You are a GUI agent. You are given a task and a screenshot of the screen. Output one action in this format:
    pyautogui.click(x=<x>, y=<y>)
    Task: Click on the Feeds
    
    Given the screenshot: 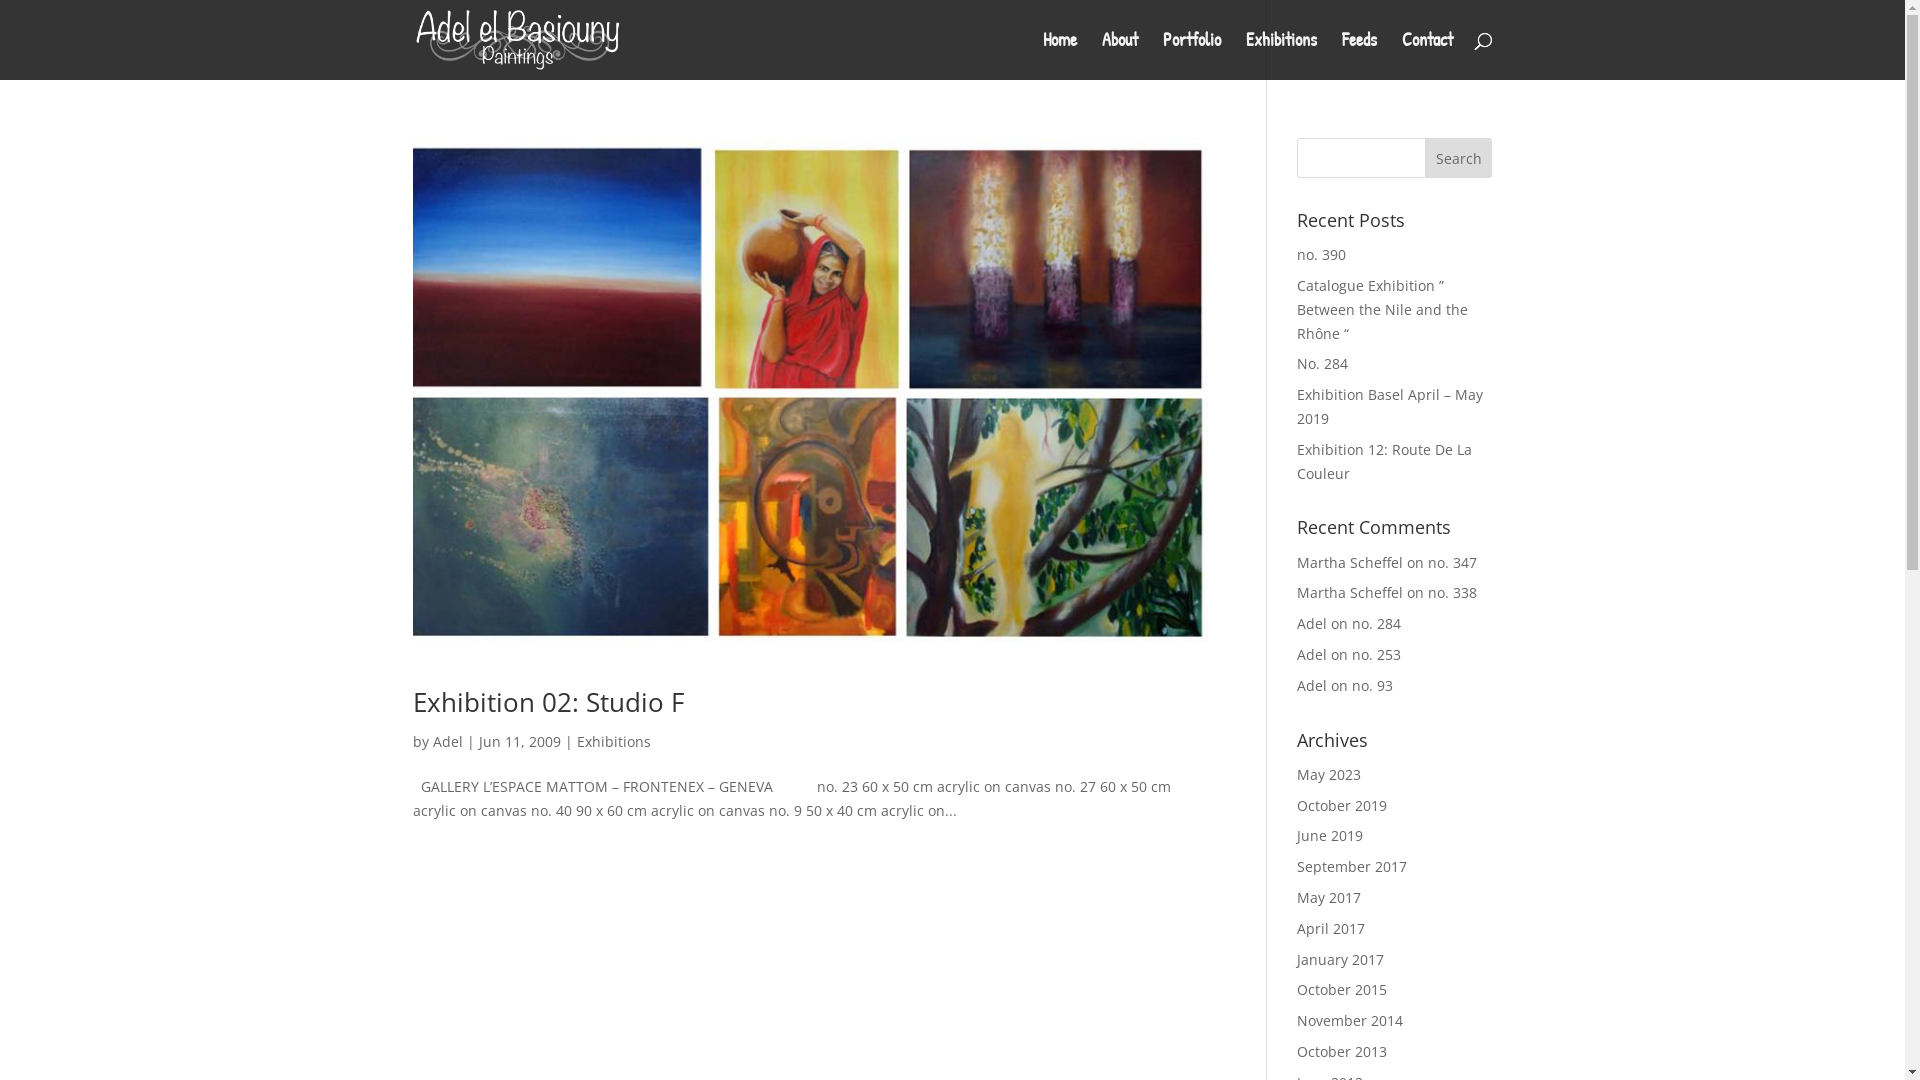 What is the action you would take?
    pyautogui.click(x=1360, y=56)
    